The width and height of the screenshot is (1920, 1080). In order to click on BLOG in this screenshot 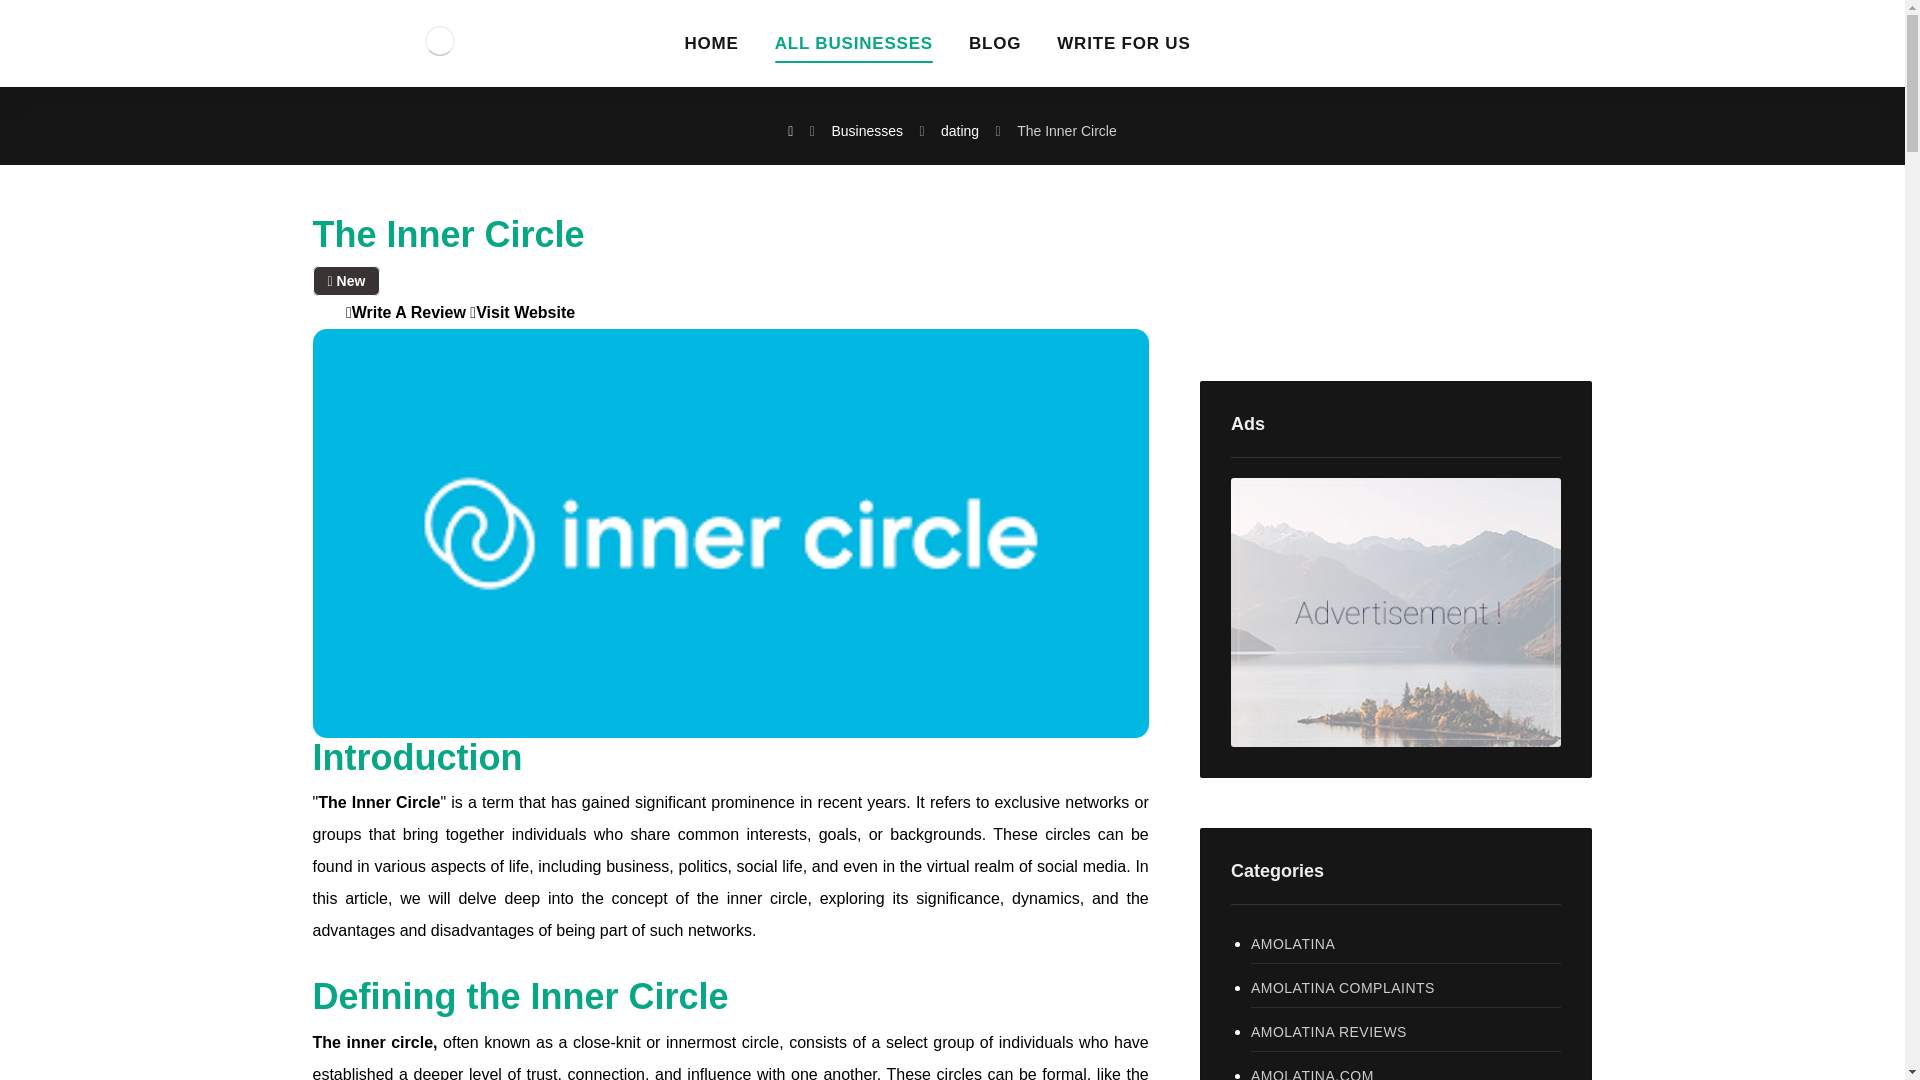, I will do `click(995, 50)`.